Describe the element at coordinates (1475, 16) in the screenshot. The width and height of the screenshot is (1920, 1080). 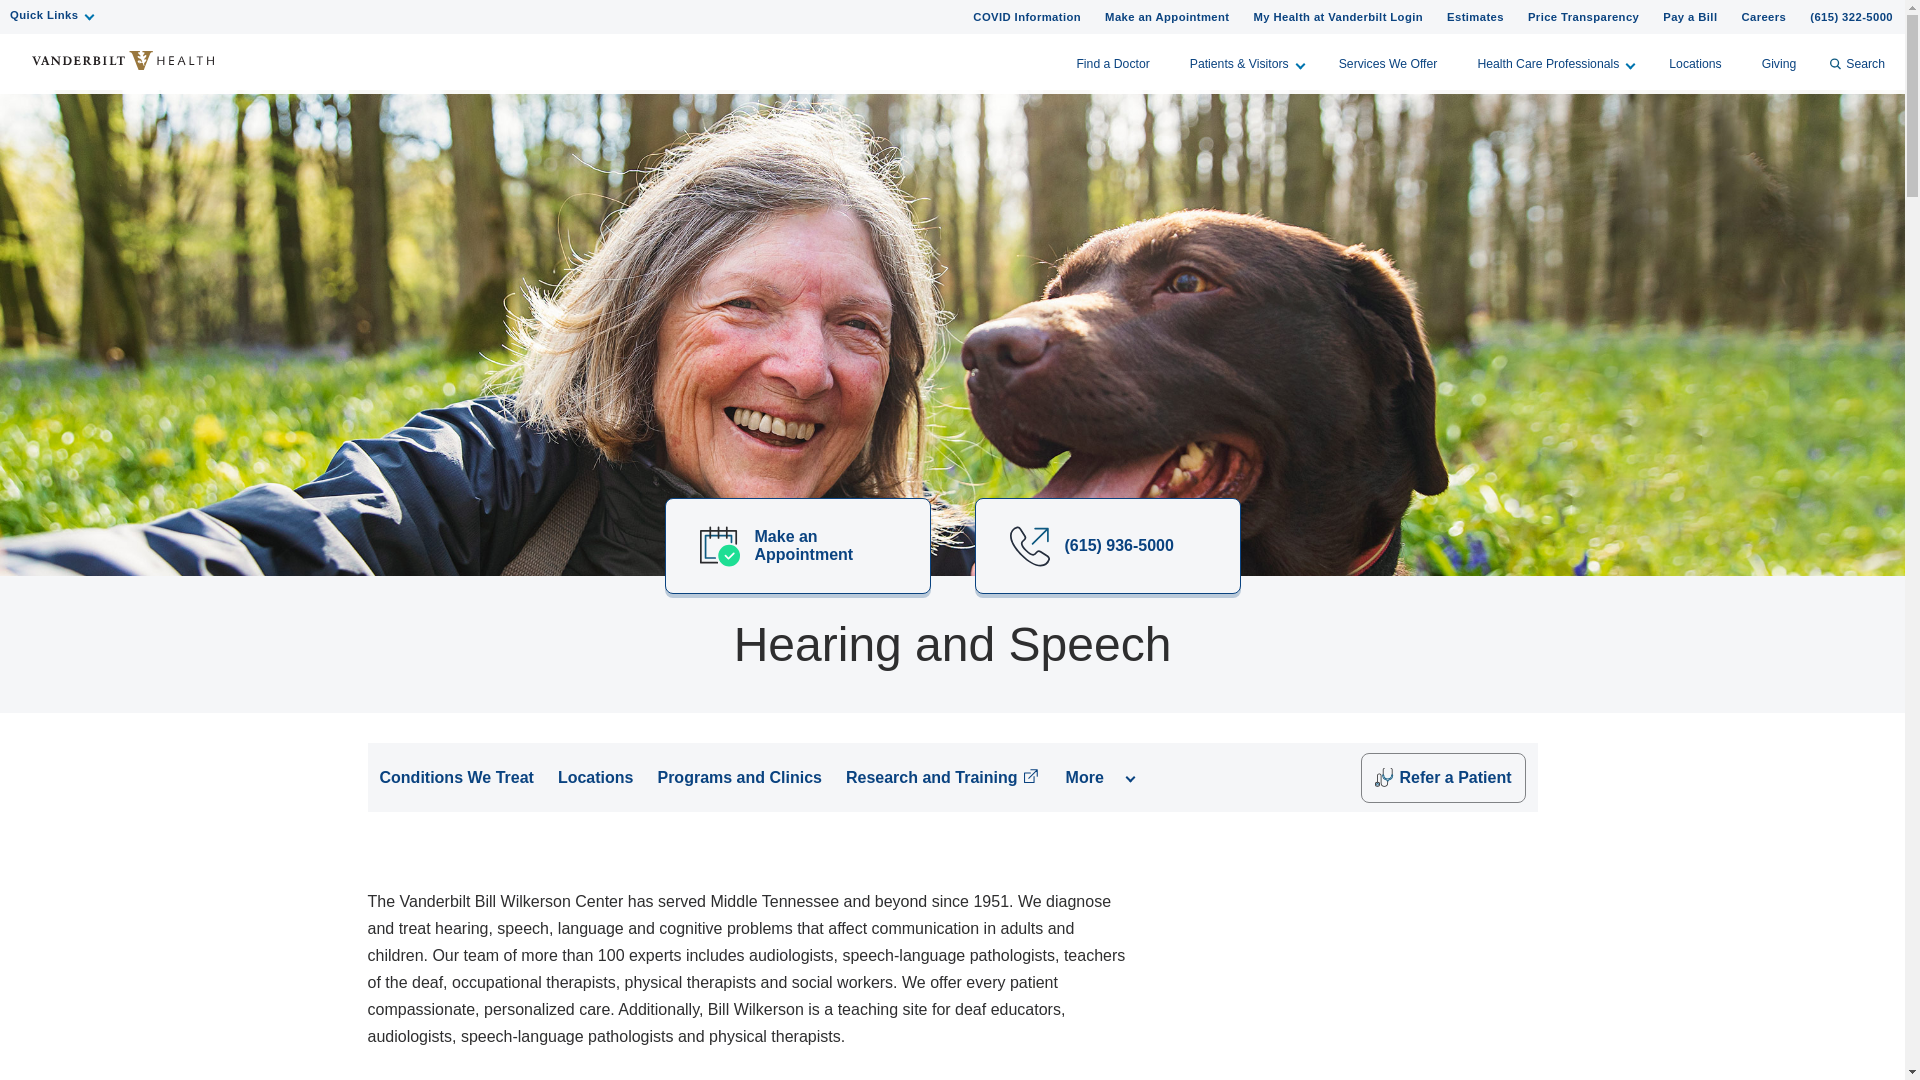
I see `Estimates` at that location.